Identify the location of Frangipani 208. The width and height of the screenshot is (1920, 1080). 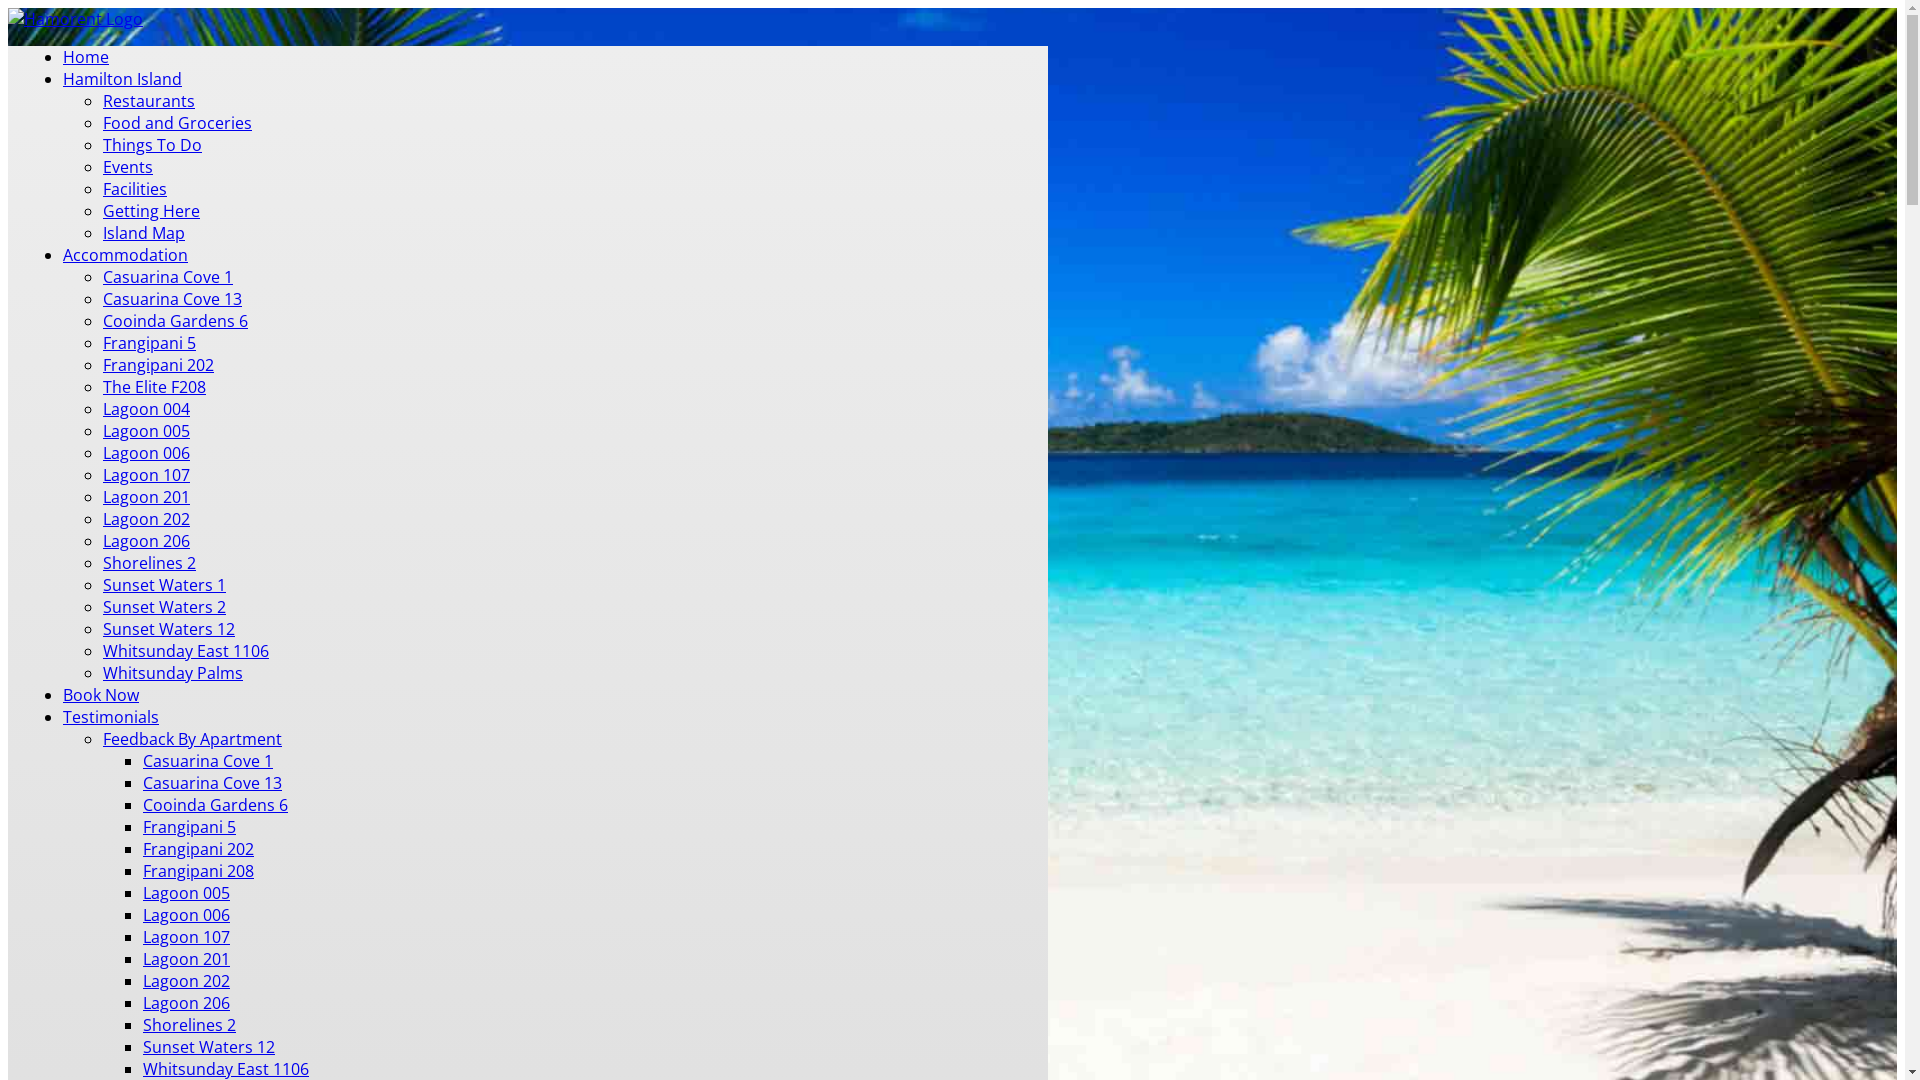
(198, 871).